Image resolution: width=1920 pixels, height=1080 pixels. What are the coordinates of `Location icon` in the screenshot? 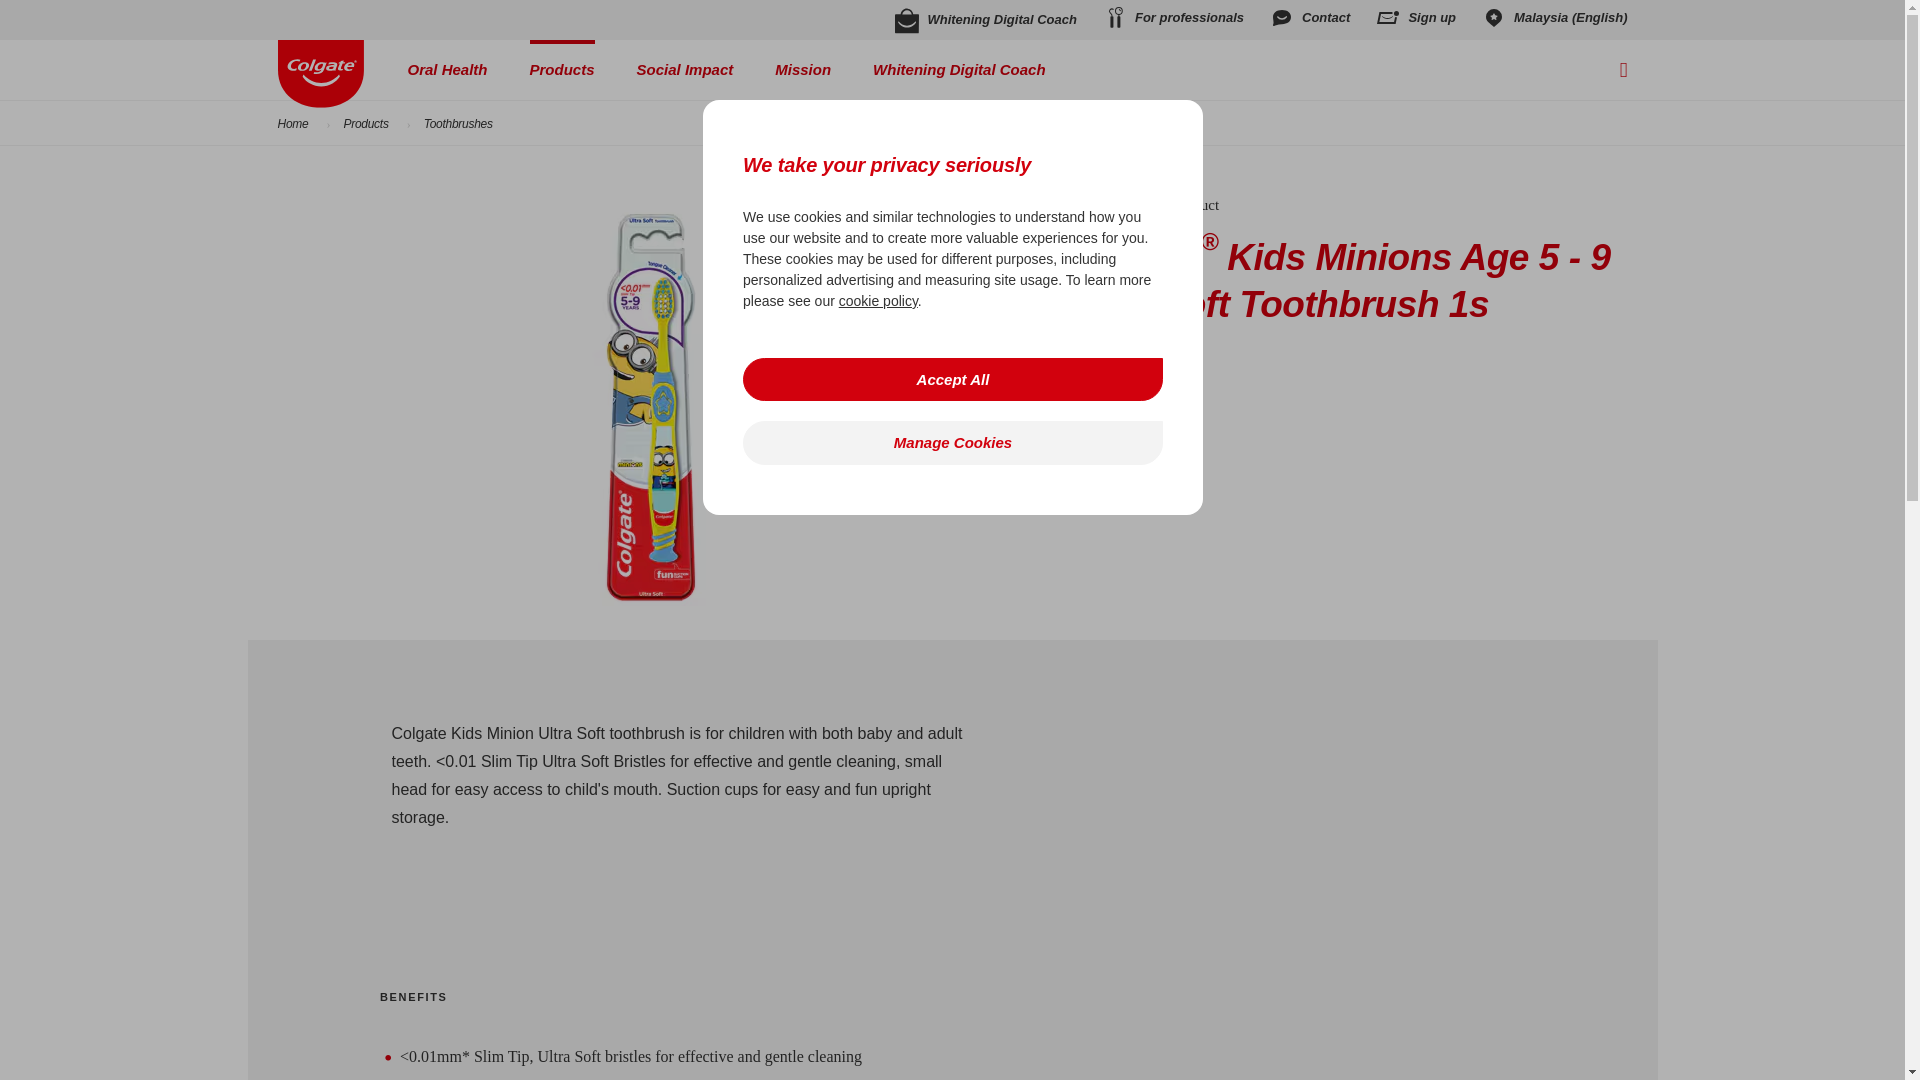 It's located at (1494, 18).